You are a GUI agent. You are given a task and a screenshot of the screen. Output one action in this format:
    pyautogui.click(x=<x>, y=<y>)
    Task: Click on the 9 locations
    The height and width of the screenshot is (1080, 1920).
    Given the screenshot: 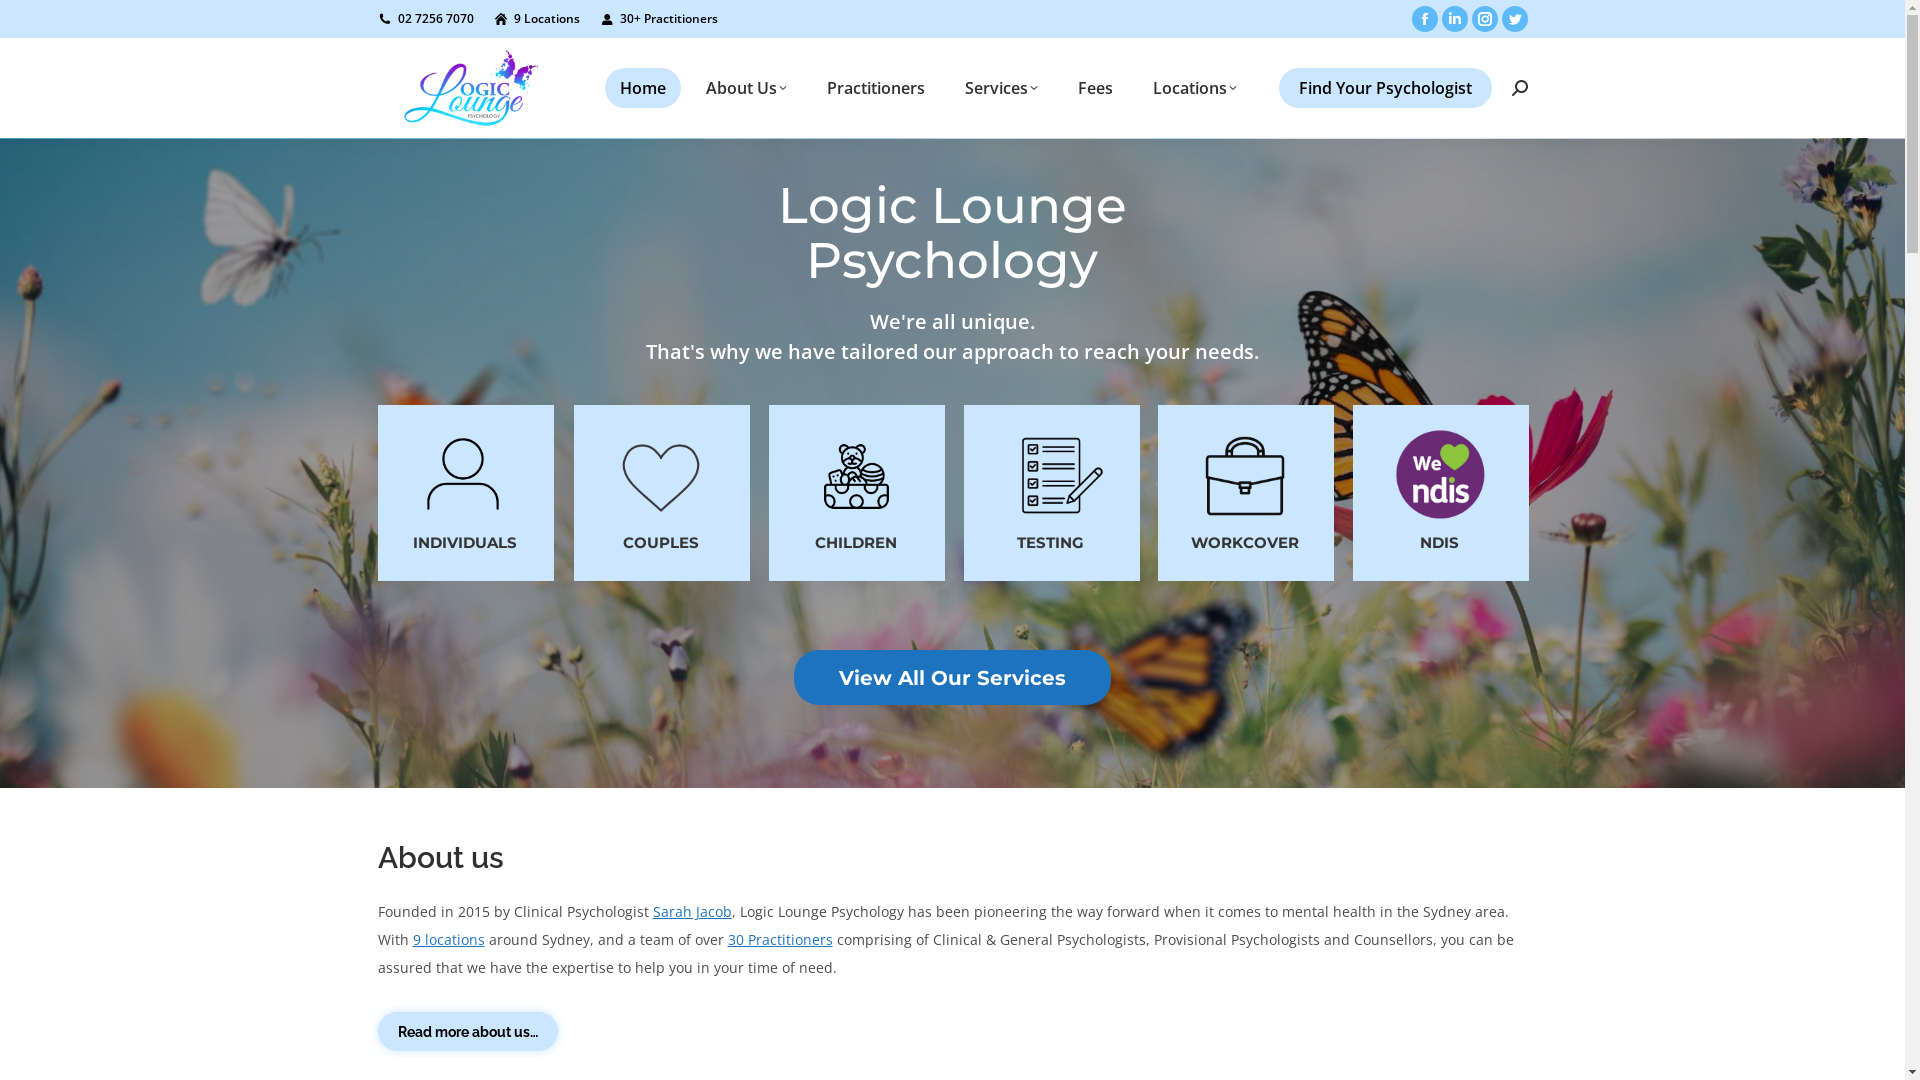 What is the action you would take?
    pyautogui.click(x=448, y=940)
    